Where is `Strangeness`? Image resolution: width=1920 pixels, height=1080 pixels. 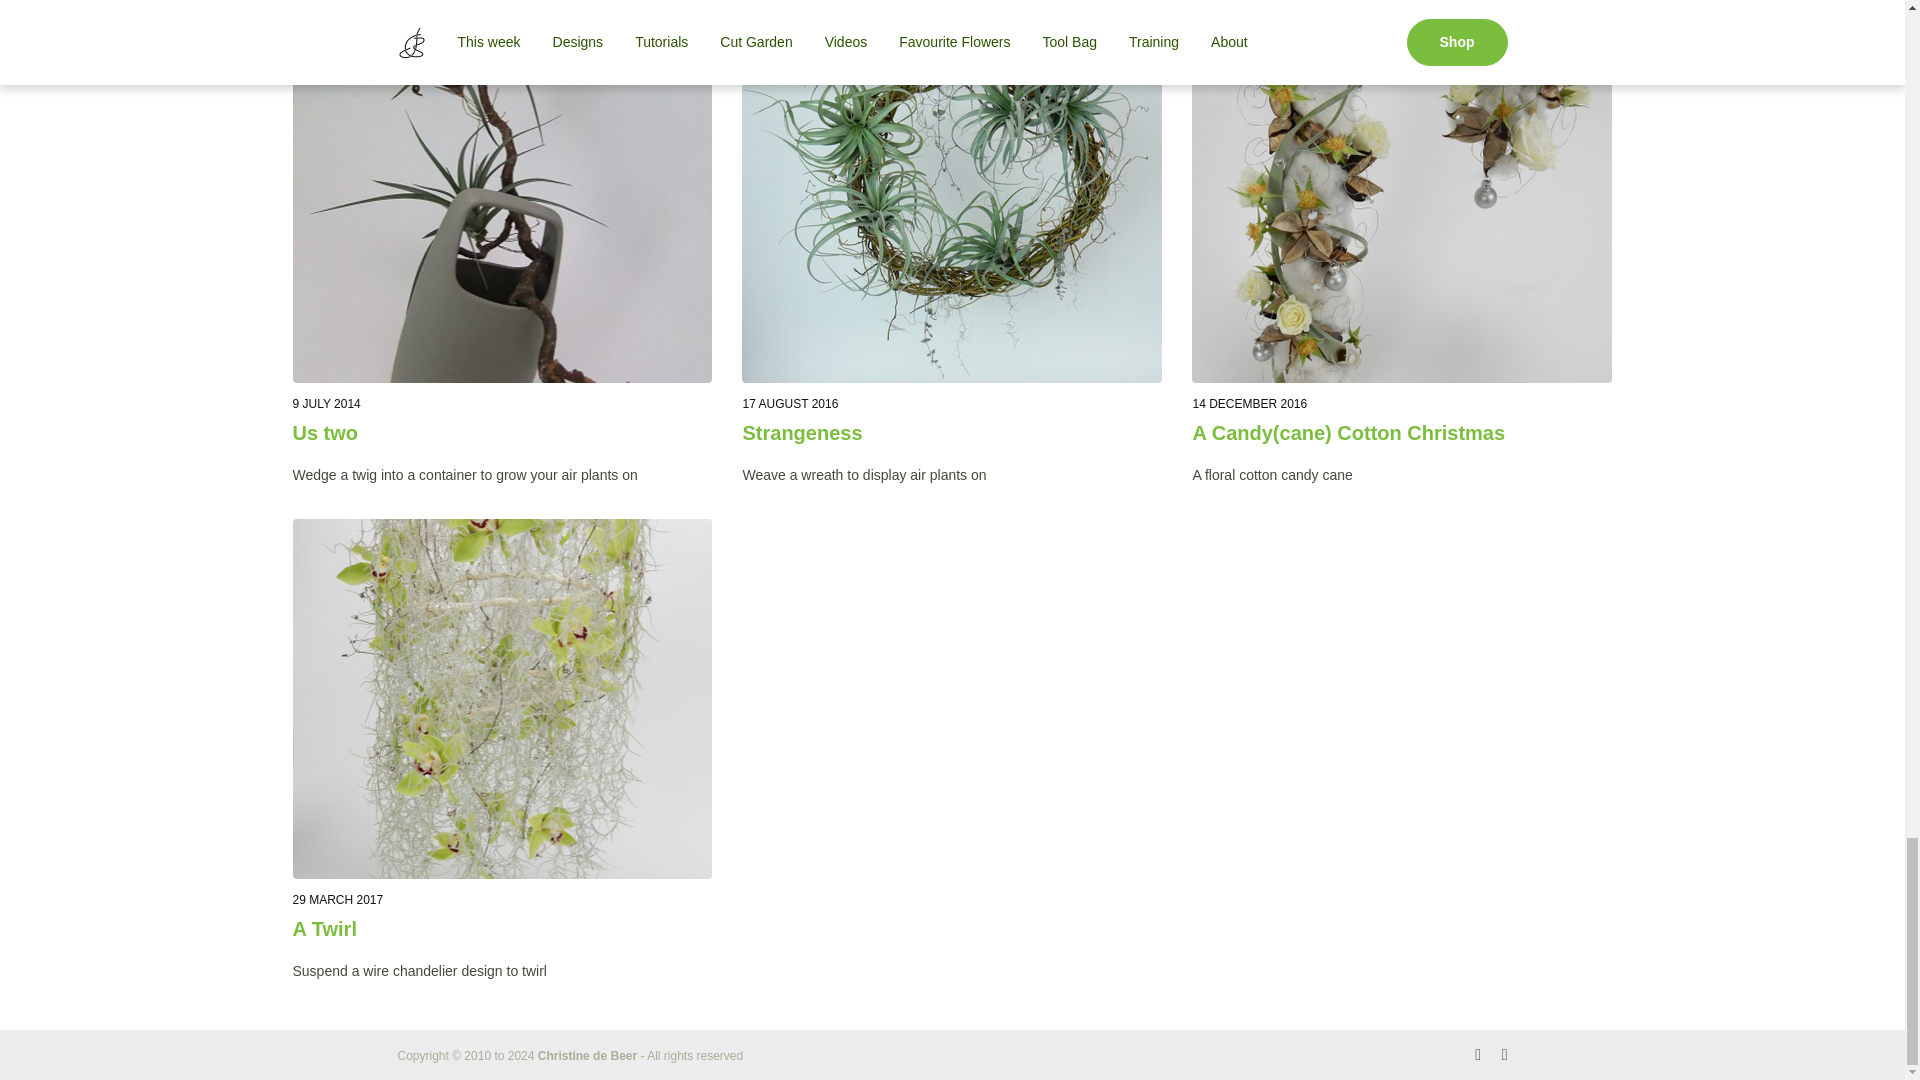 Strangeness is located at coordinates (951, 434).